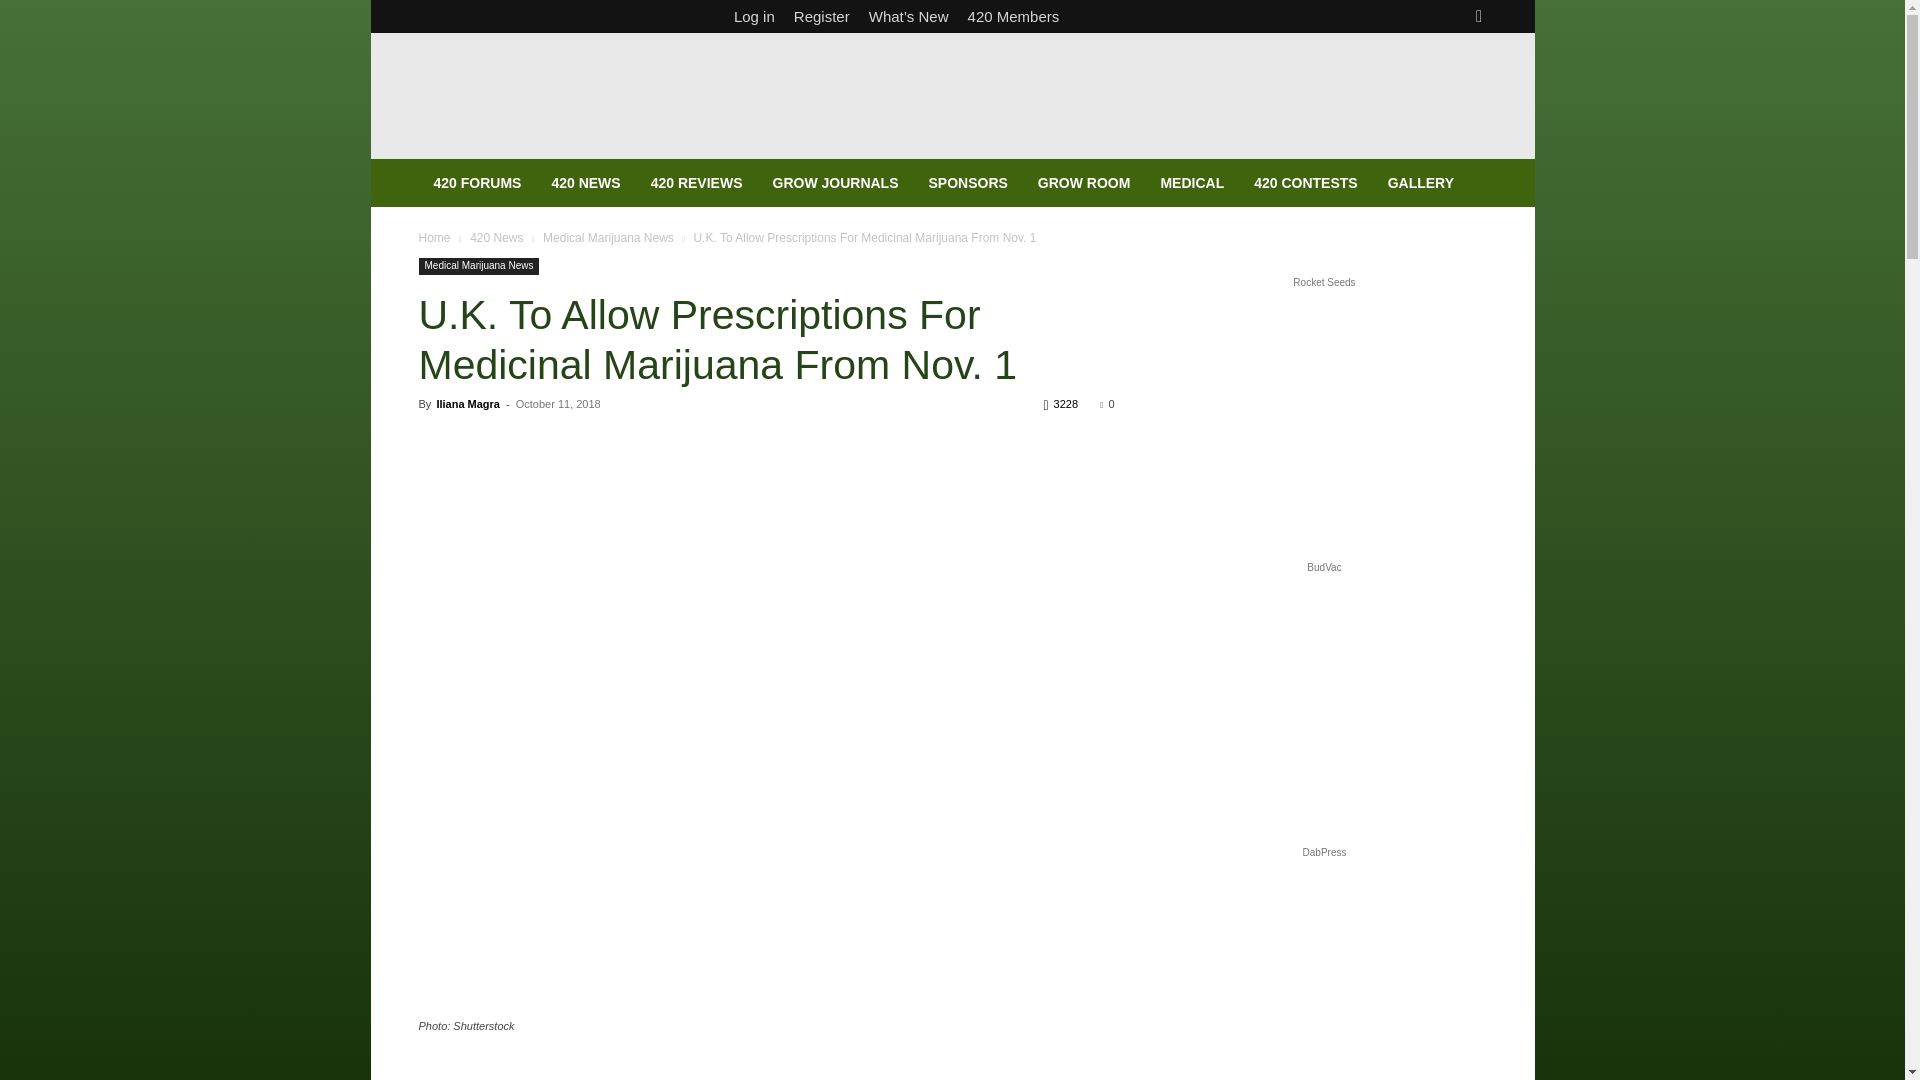 This screenshot has height=1080, width=1920. What do you see at coordinates (608, 238) in the screenshot?
I see `View all posts in Medical Marijuana News` at bounding box center [608, 238].